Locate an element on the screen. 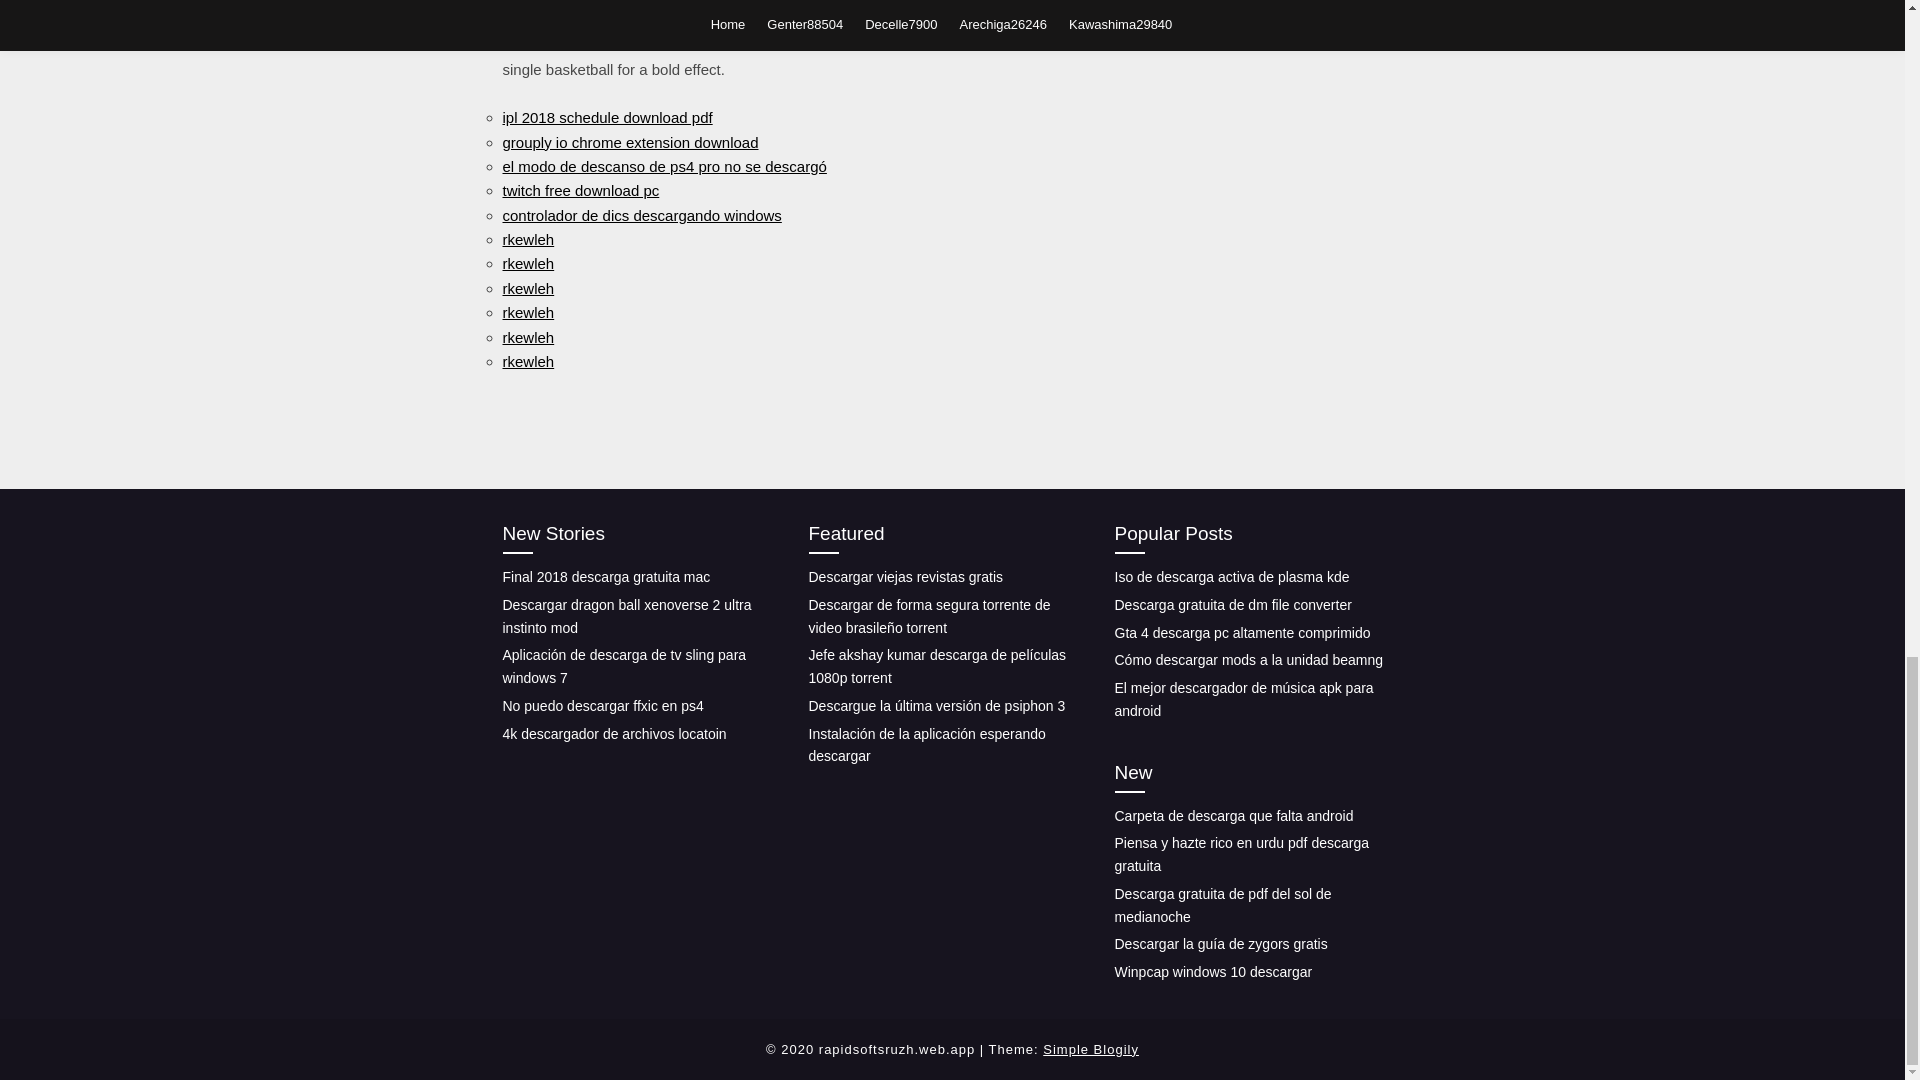  rkewleh is located at coordinates (528, 337).